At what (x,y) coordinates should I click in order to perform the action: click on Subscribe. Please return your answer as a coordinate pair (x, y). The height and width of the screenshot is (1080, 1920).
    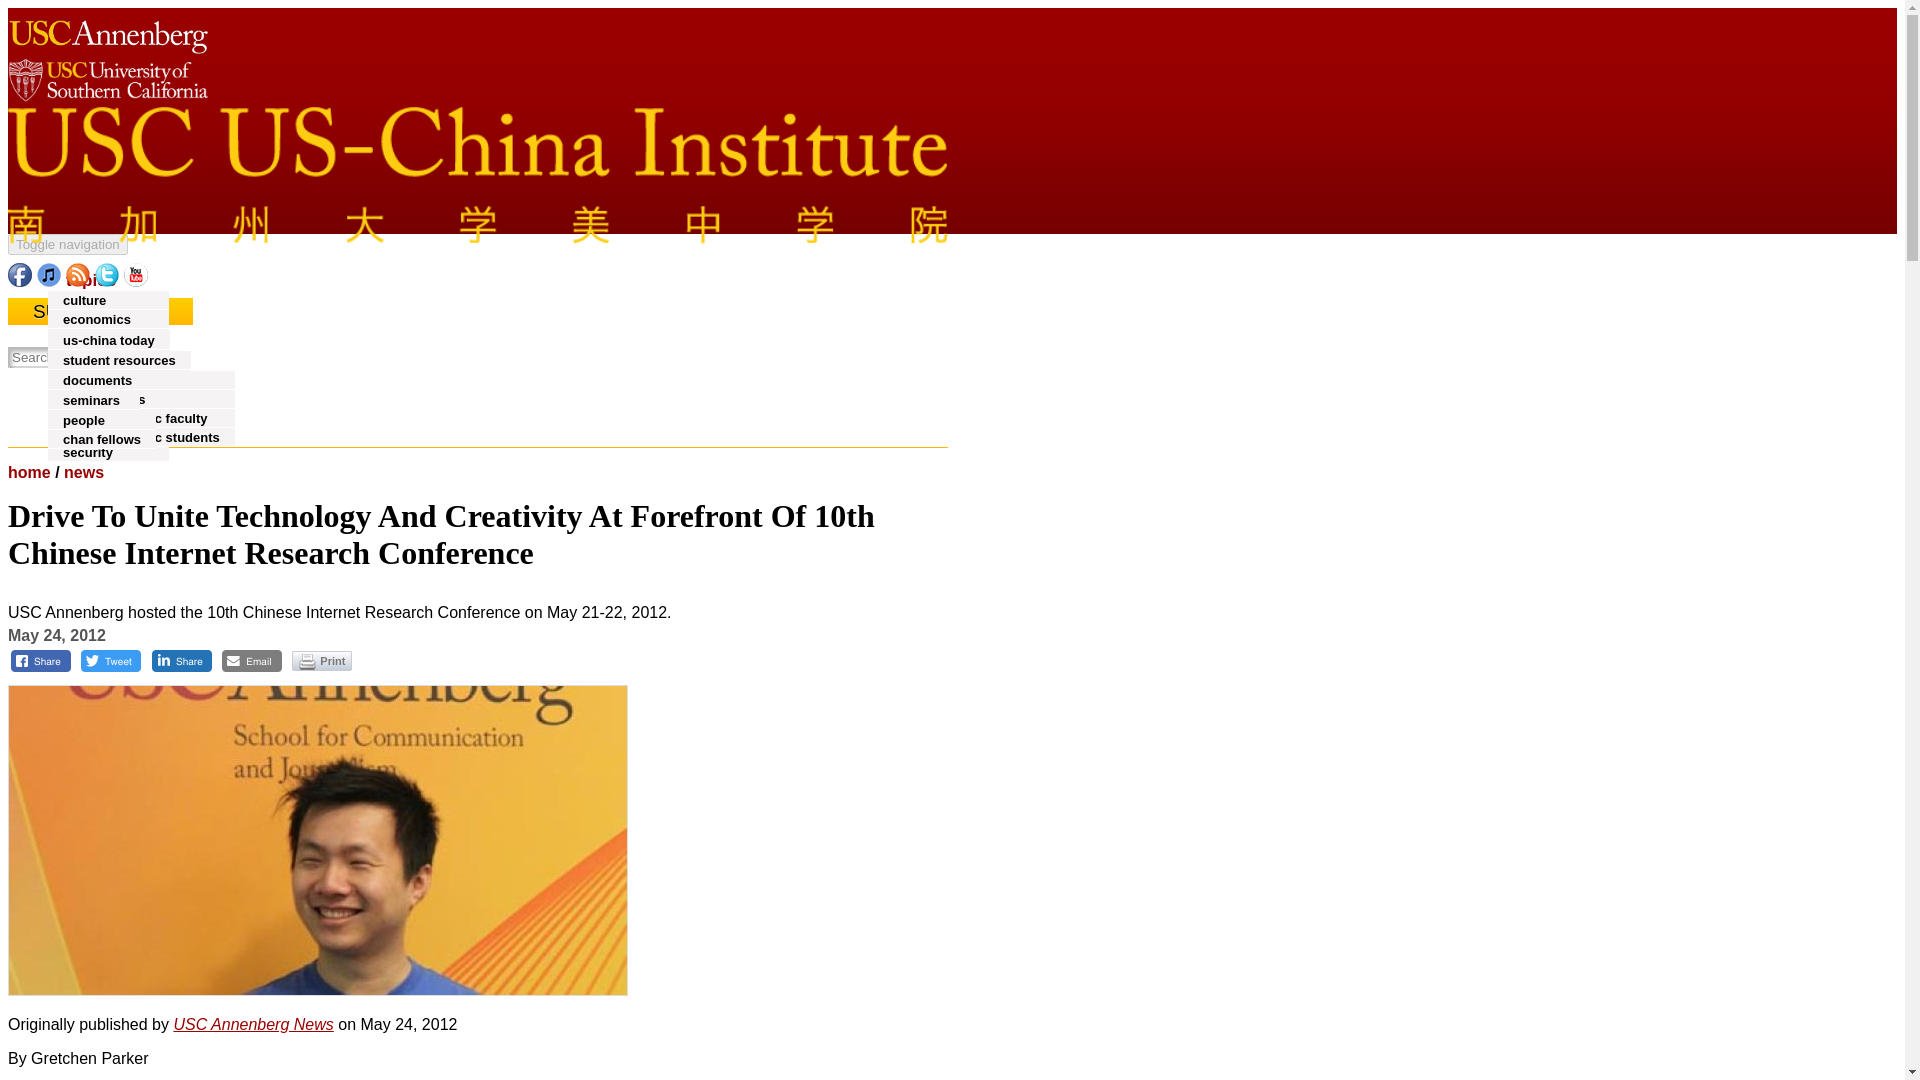
    Looking at the image, I should click on (100, 312).